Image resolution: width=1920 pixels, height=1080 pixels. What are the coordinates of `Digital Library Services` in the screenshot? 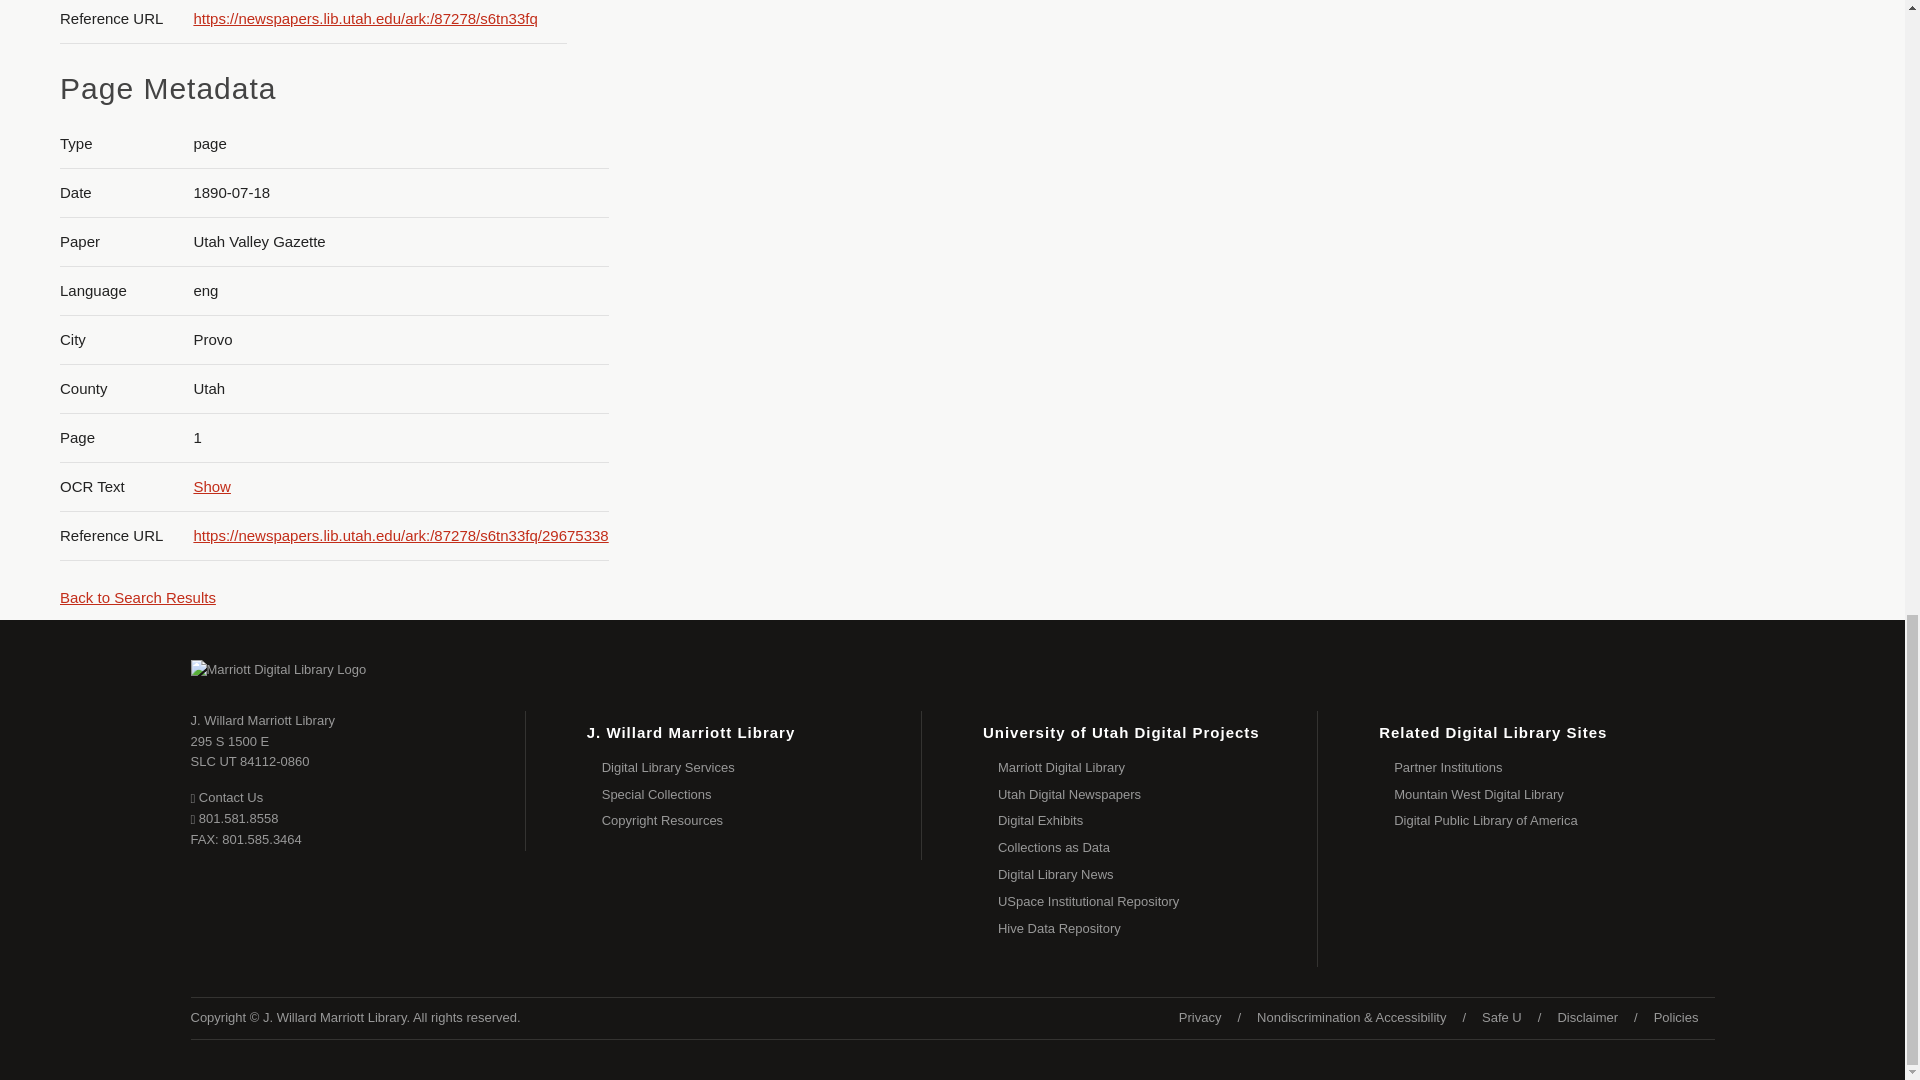 It's located at (762, 768).